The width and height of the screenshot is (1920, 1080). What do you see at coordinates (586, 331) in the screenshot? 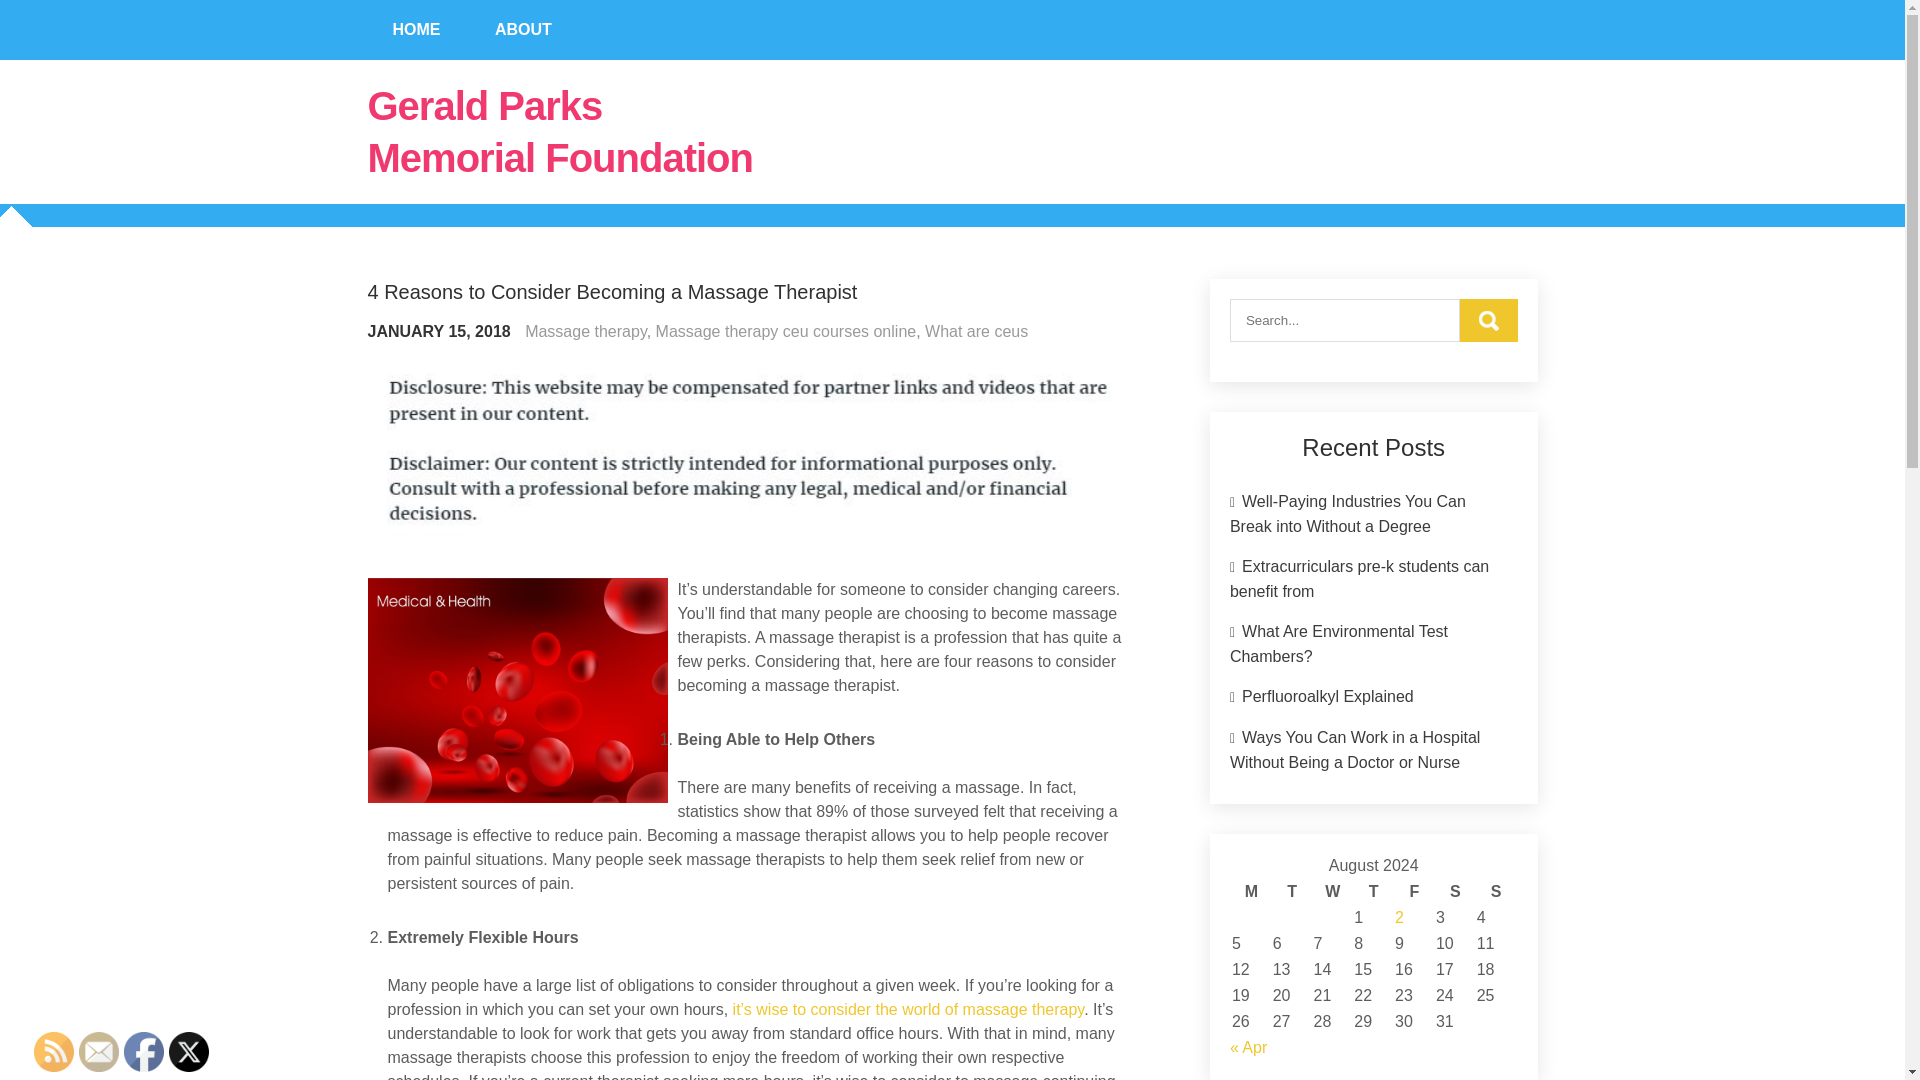
I see `Massage therapy` at bounding box center [586, 331].